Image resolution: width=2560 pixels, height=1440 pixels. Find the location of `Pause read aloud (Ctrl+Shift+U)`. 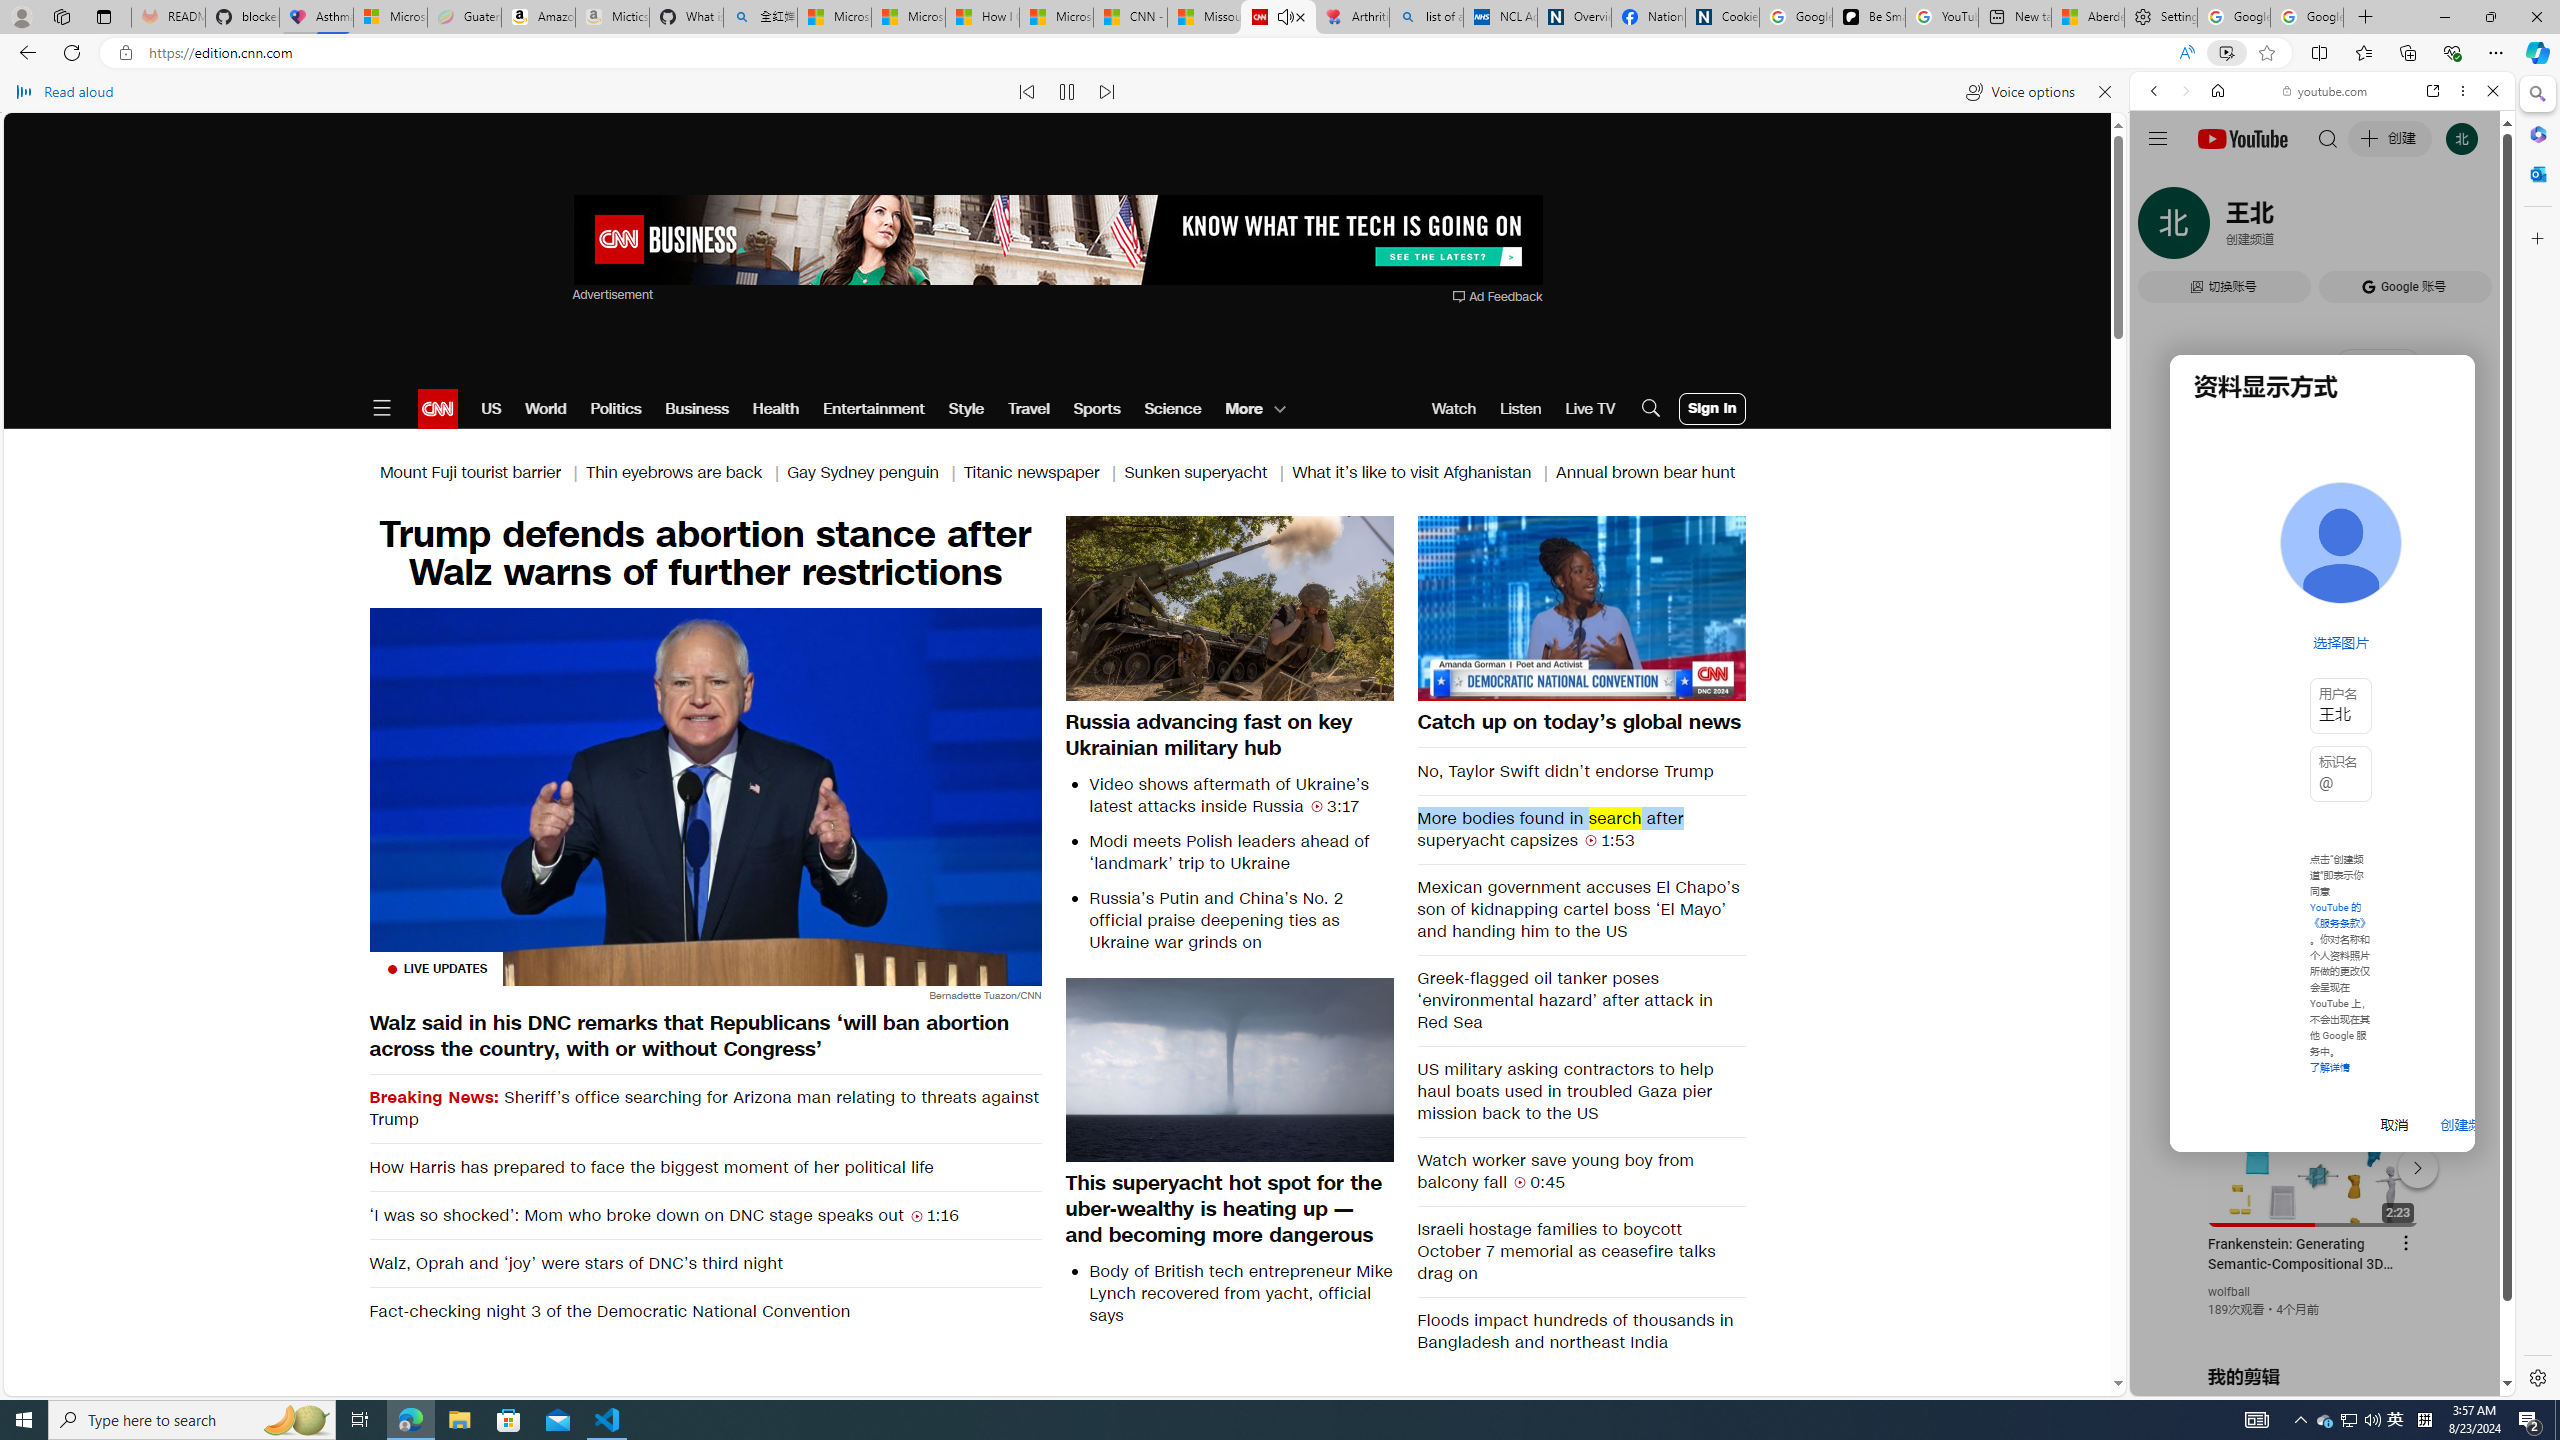

Pause read aloud (Ctrl+Shift+U) is located at coordinates (1068, 92).